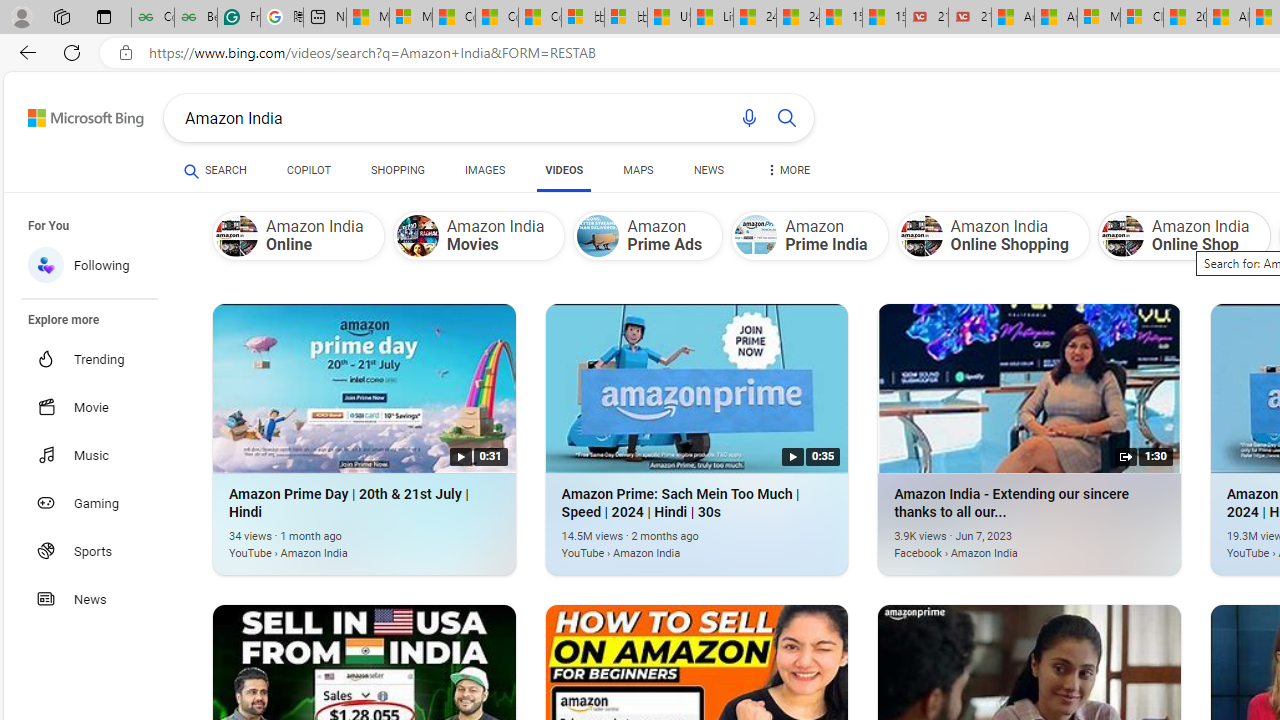 Image resolution: width=1280 pixels, height=720 pixels. I want to click on SHOPPING, so click(398, 174).